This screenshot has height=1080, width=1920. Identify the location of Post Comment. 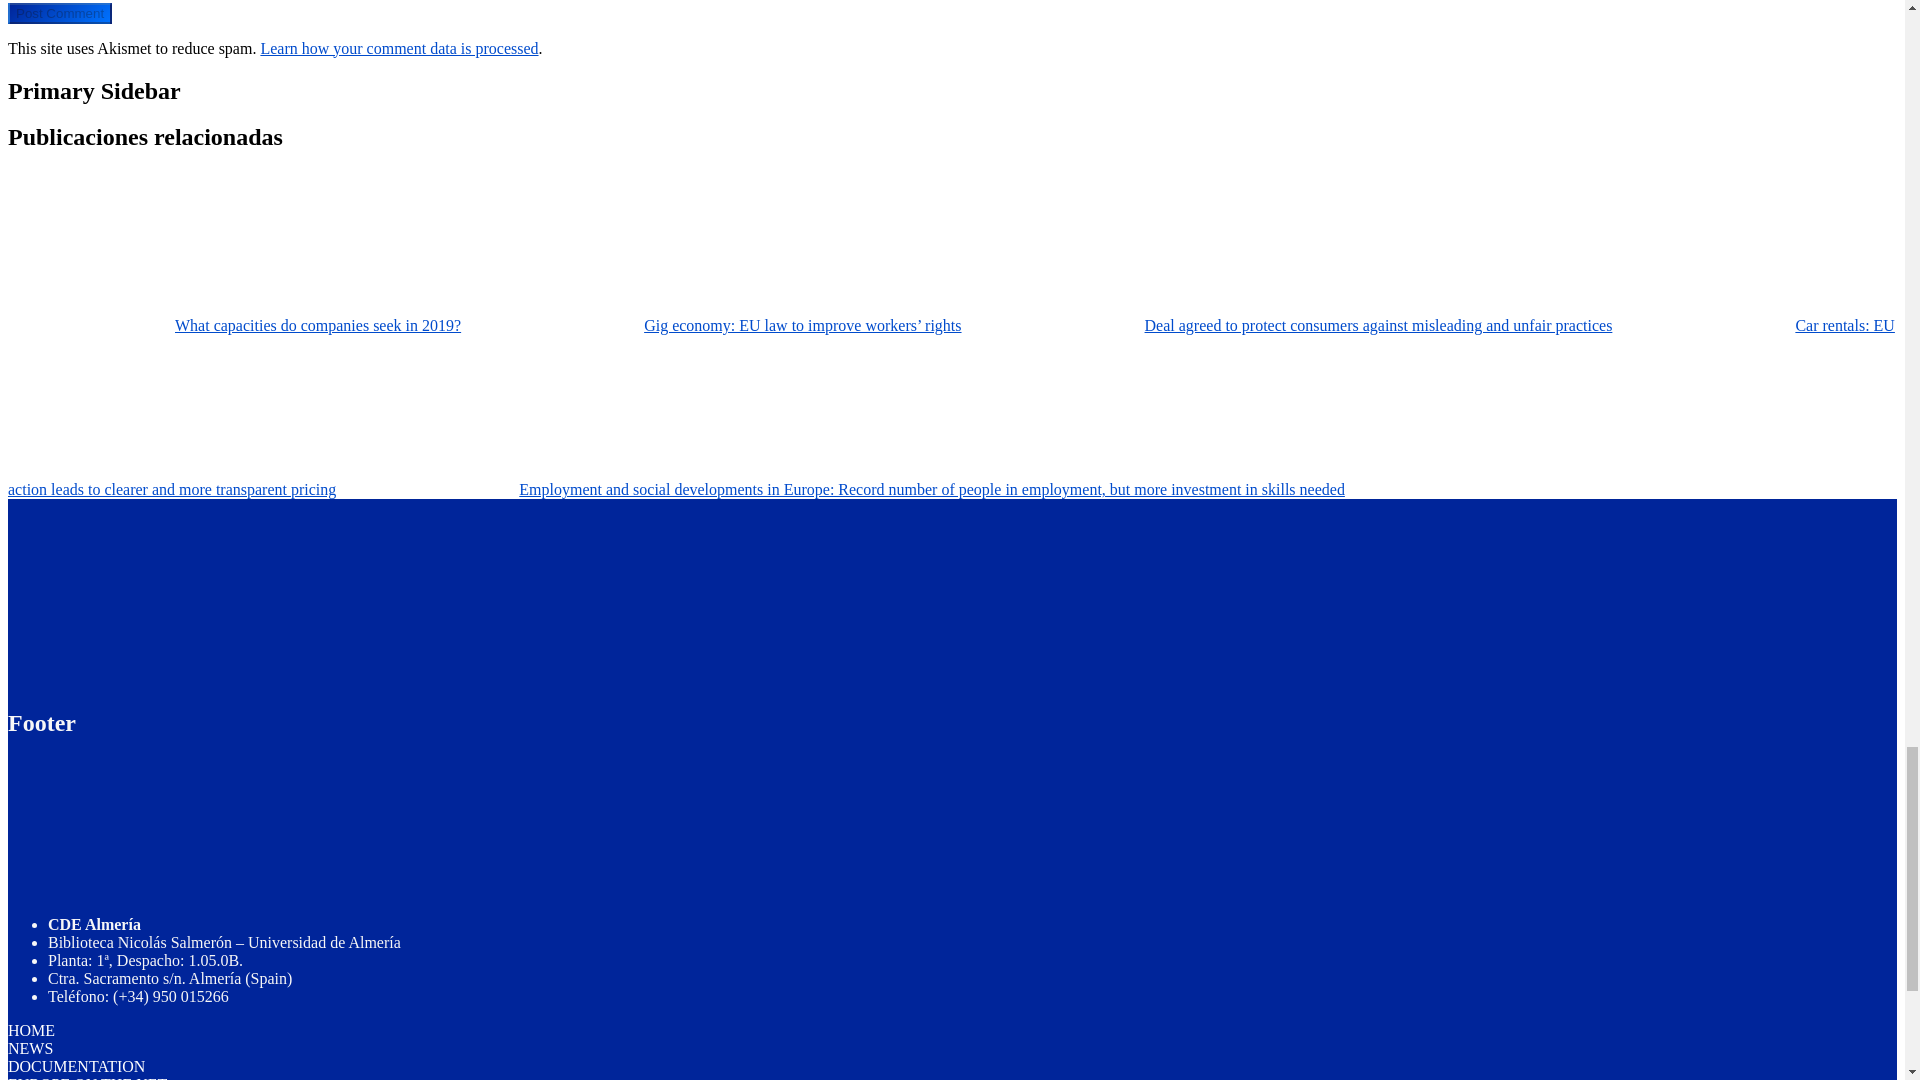
(59, 13).